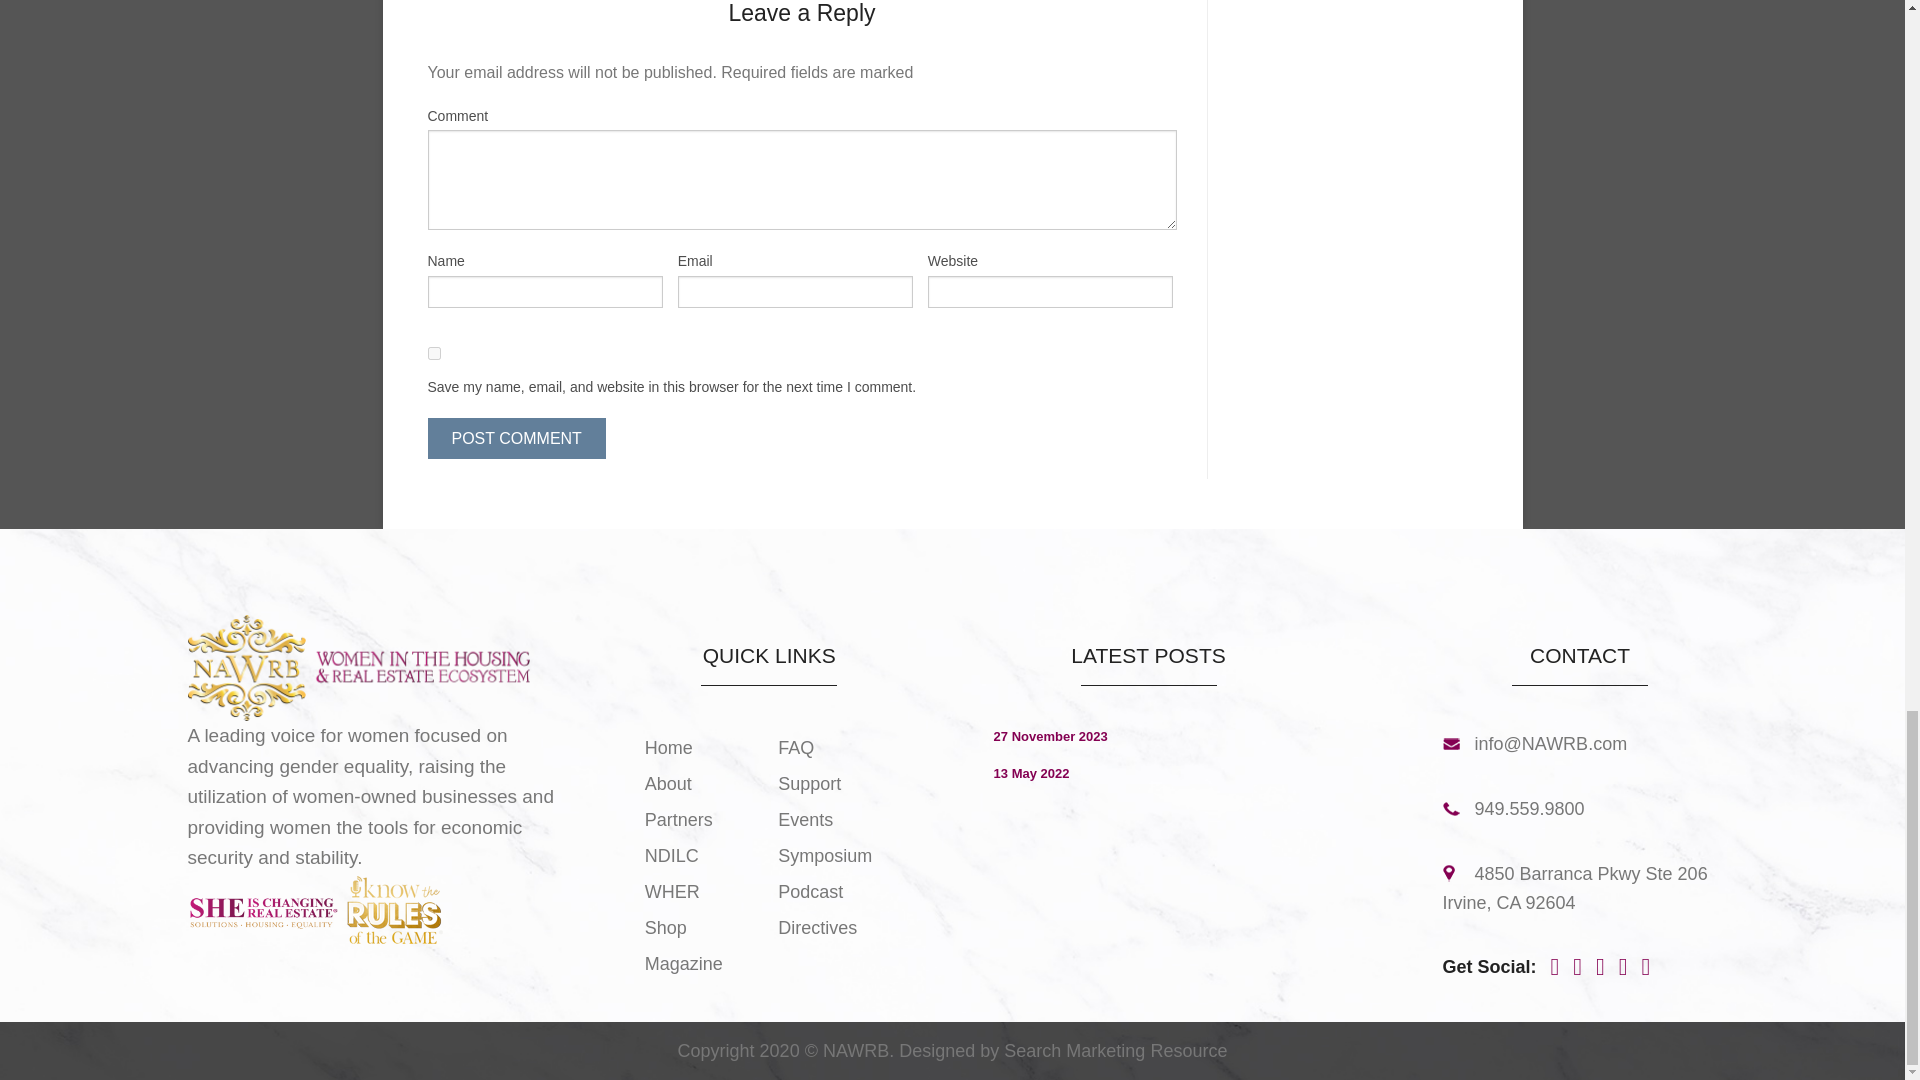 The image size is (1920, 1080). I want to click on yes, so click(434, 352).